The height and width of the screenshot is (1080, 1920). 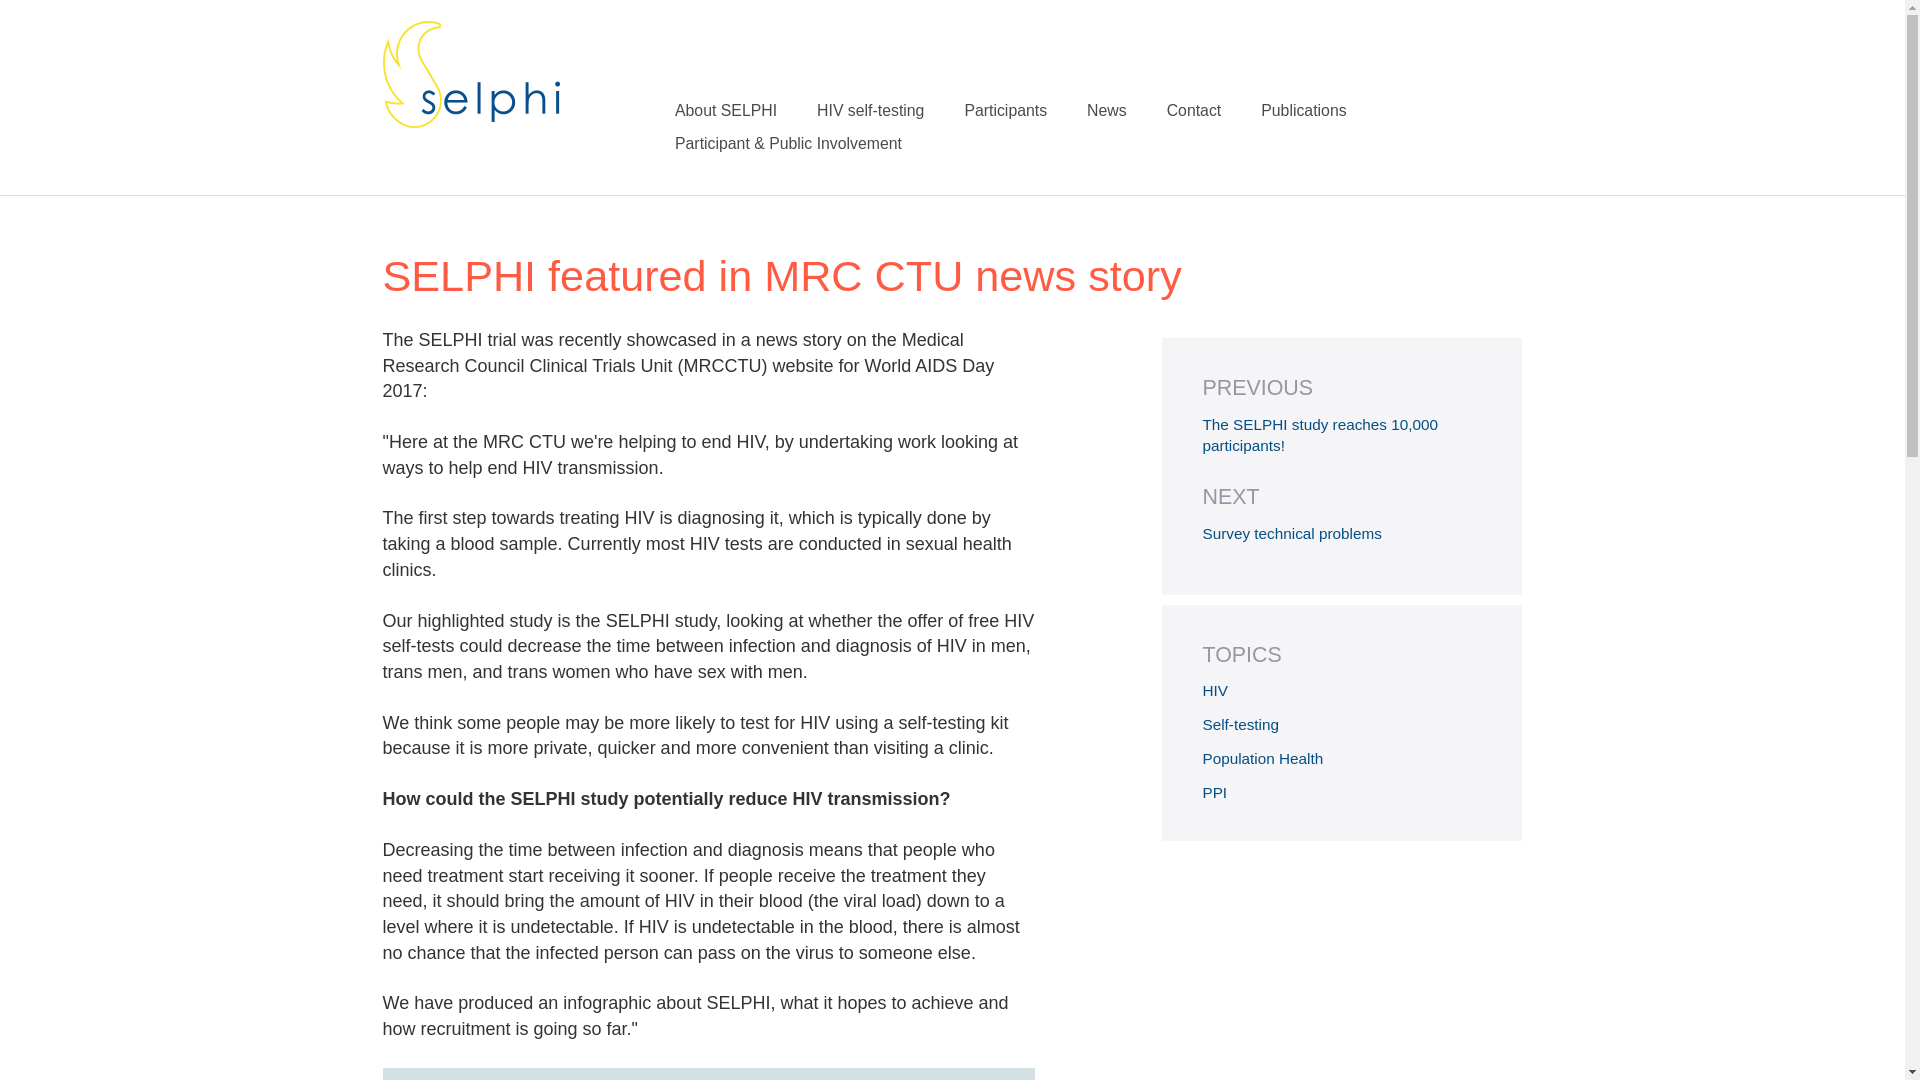 I want to click on Population Health, so click(x=1262, y=758).